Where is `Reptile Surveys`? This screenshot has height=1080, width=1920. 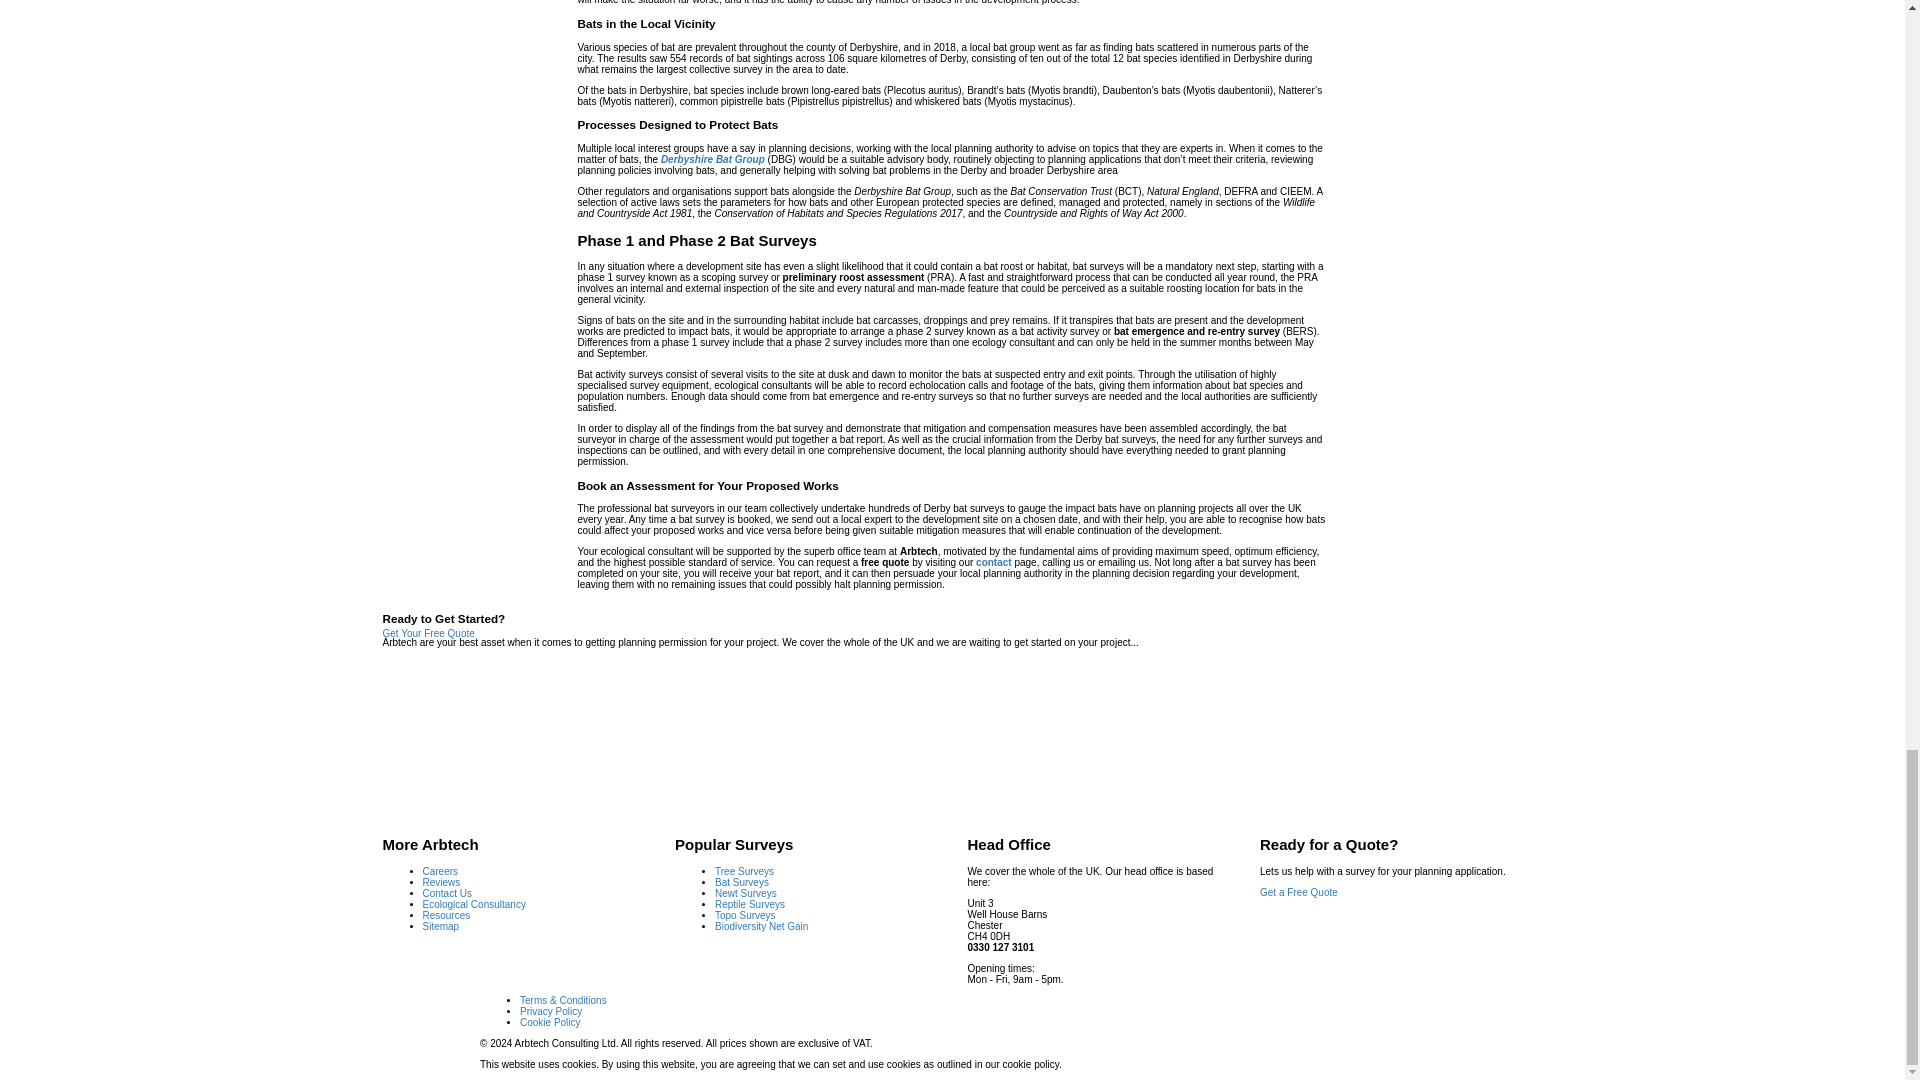 Reptile Surveys is located at coordinates (750, 903).